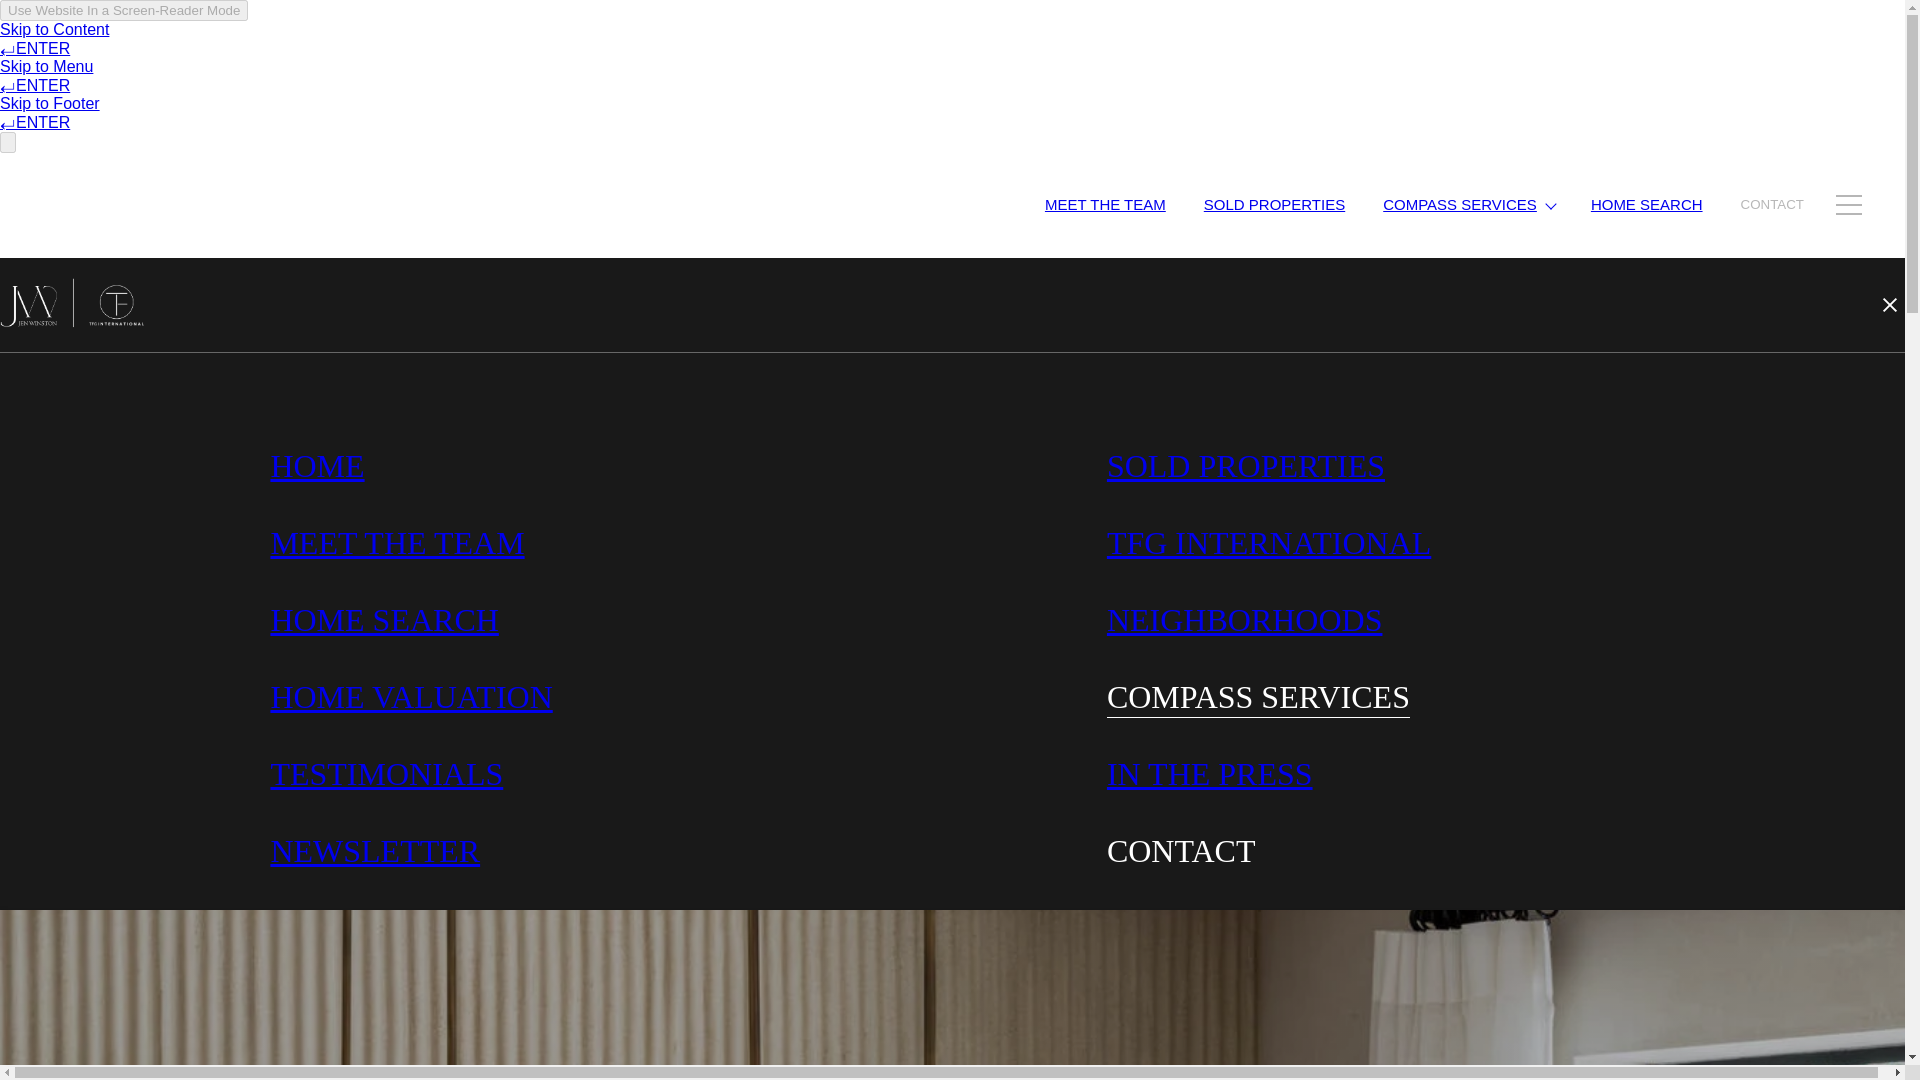 Image resolution: width=1920 pixels, height=1080 pixels. What do you see at coordinates (375, 850) in the screenshot?
I see `NEWSLETTER` at bounding box center [375, 850].